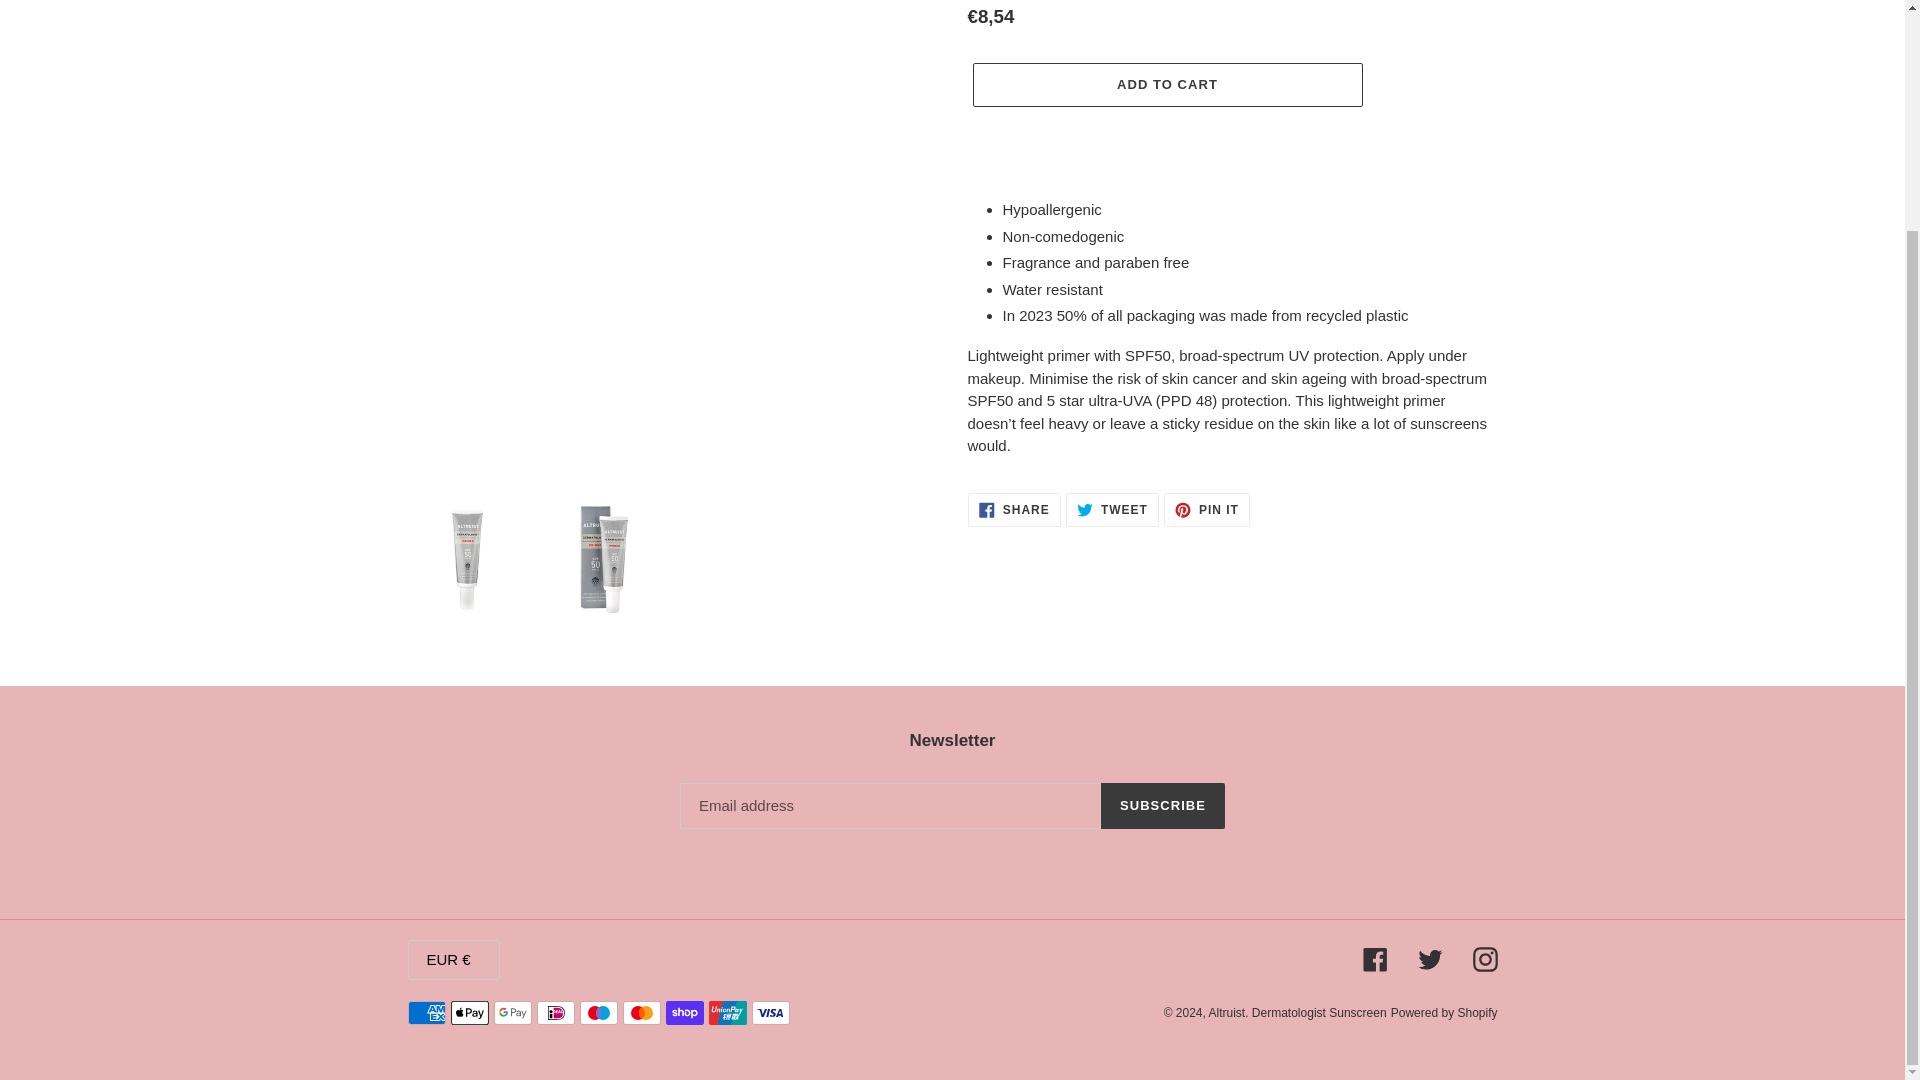  What do you see at coordinates (1112, 510) in the screenshot?
I see `Facebook` at bounding box center [1112, 510].